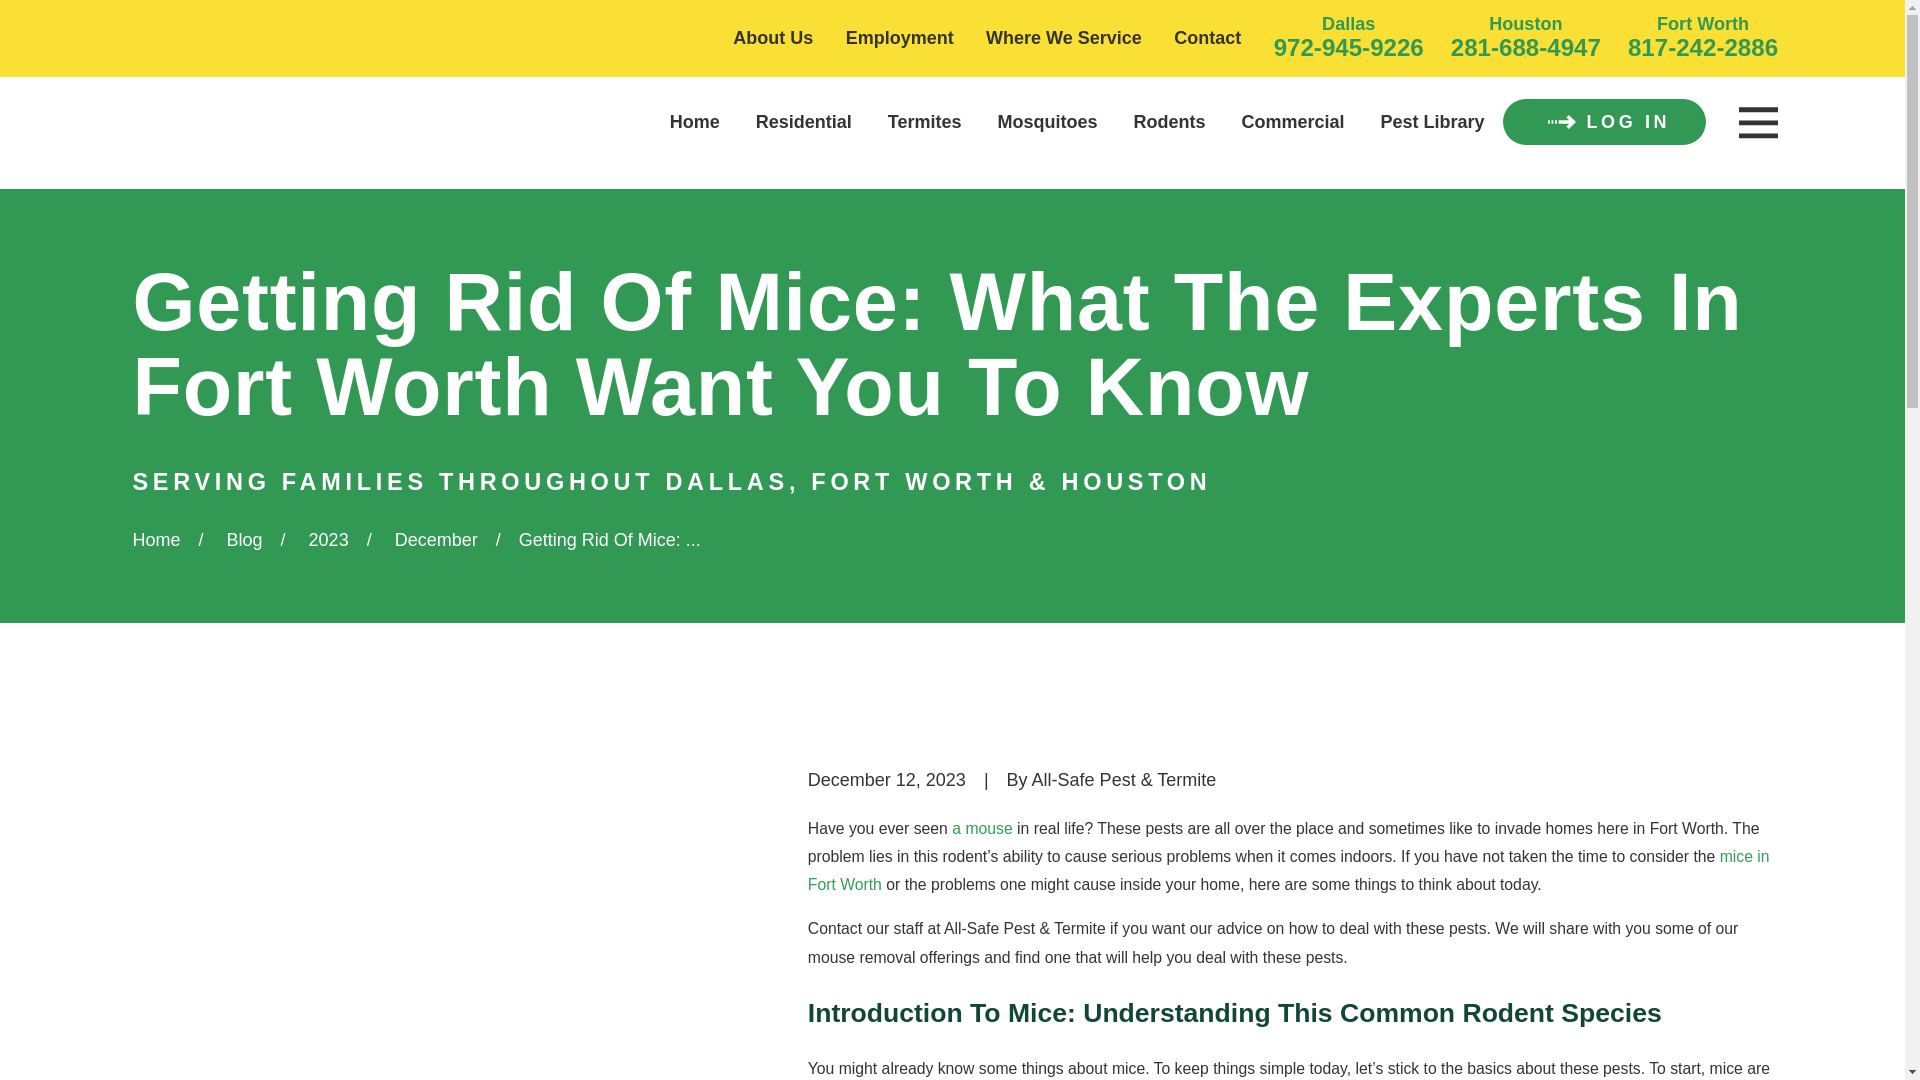 Image resolution: width=1920 pixels, height=1080 pixels. What do you see at coordinates (1294, 122) in the screenshot?
I see `Commercial` at bounding box center [1294, 122].